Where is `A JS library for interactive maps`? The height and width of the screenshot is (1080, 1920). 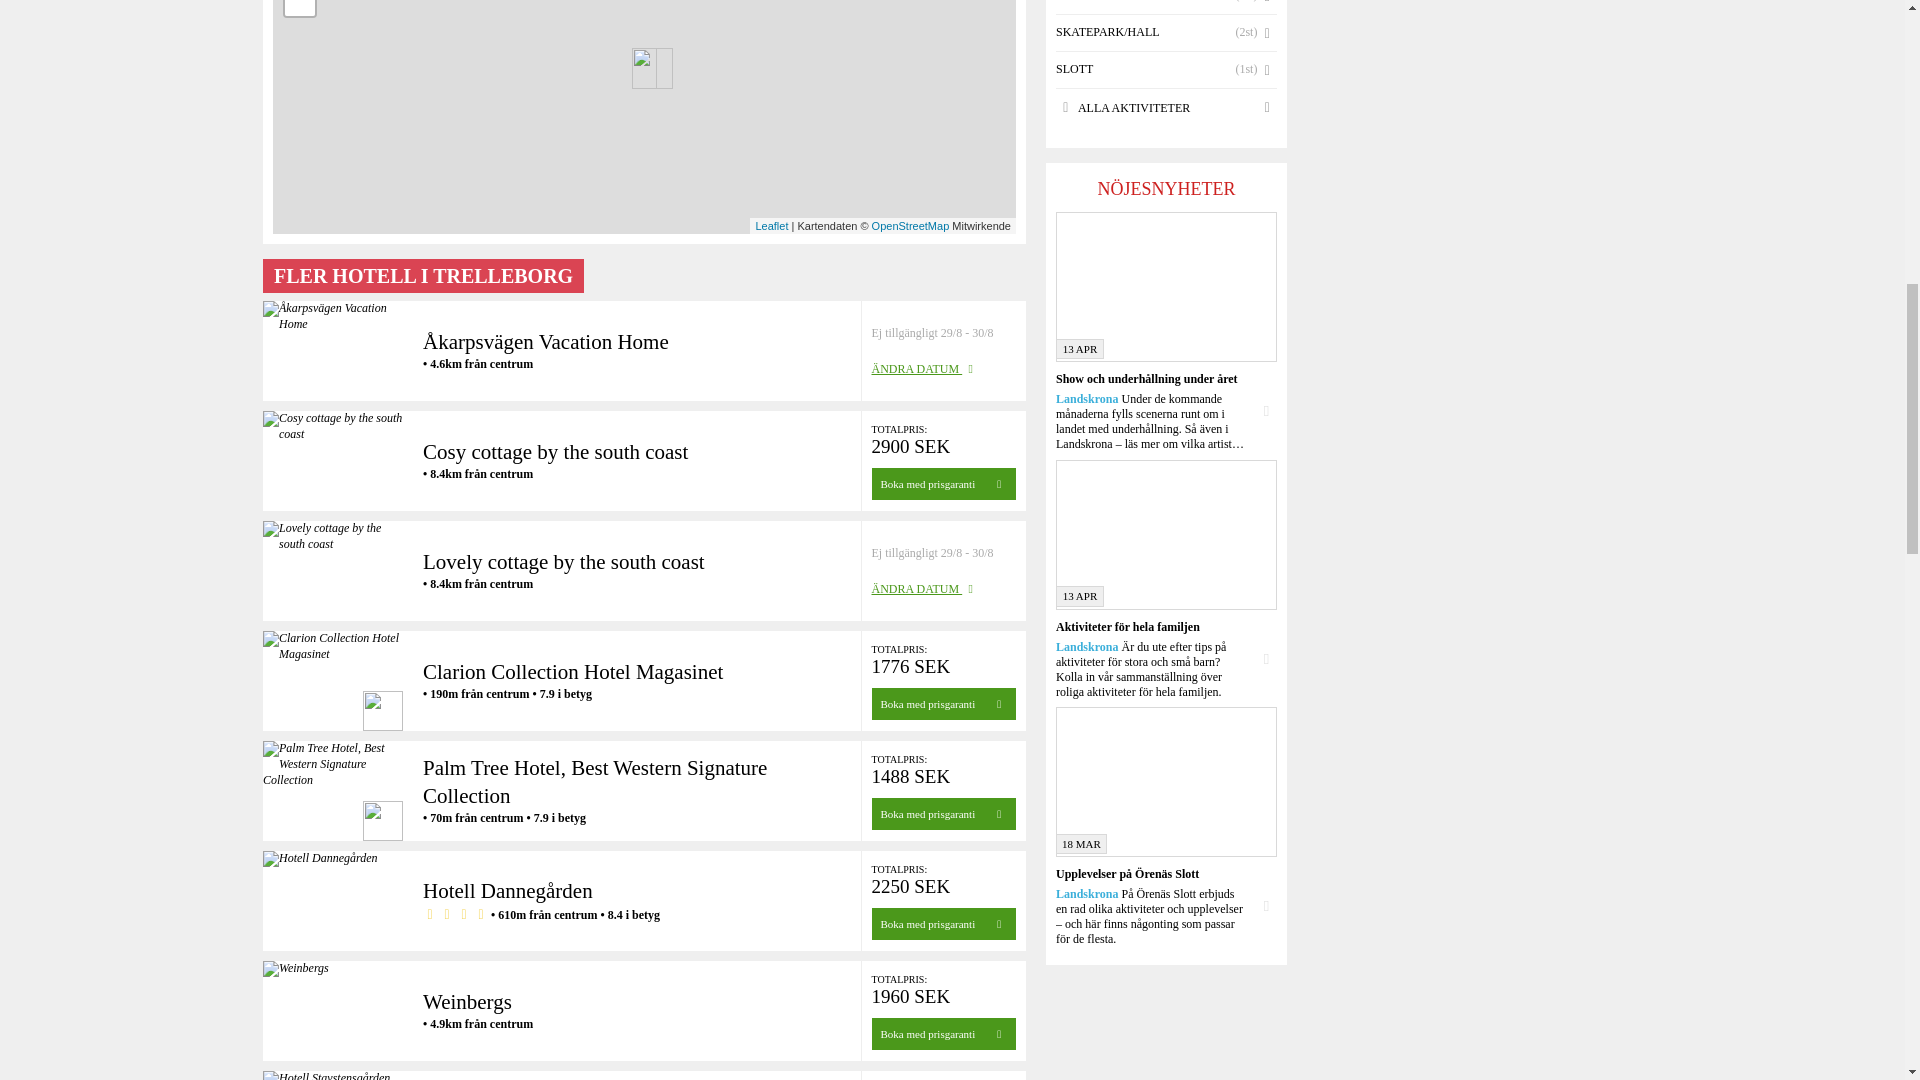
A JS library for interactive maps is located at coordinates (770, 226).